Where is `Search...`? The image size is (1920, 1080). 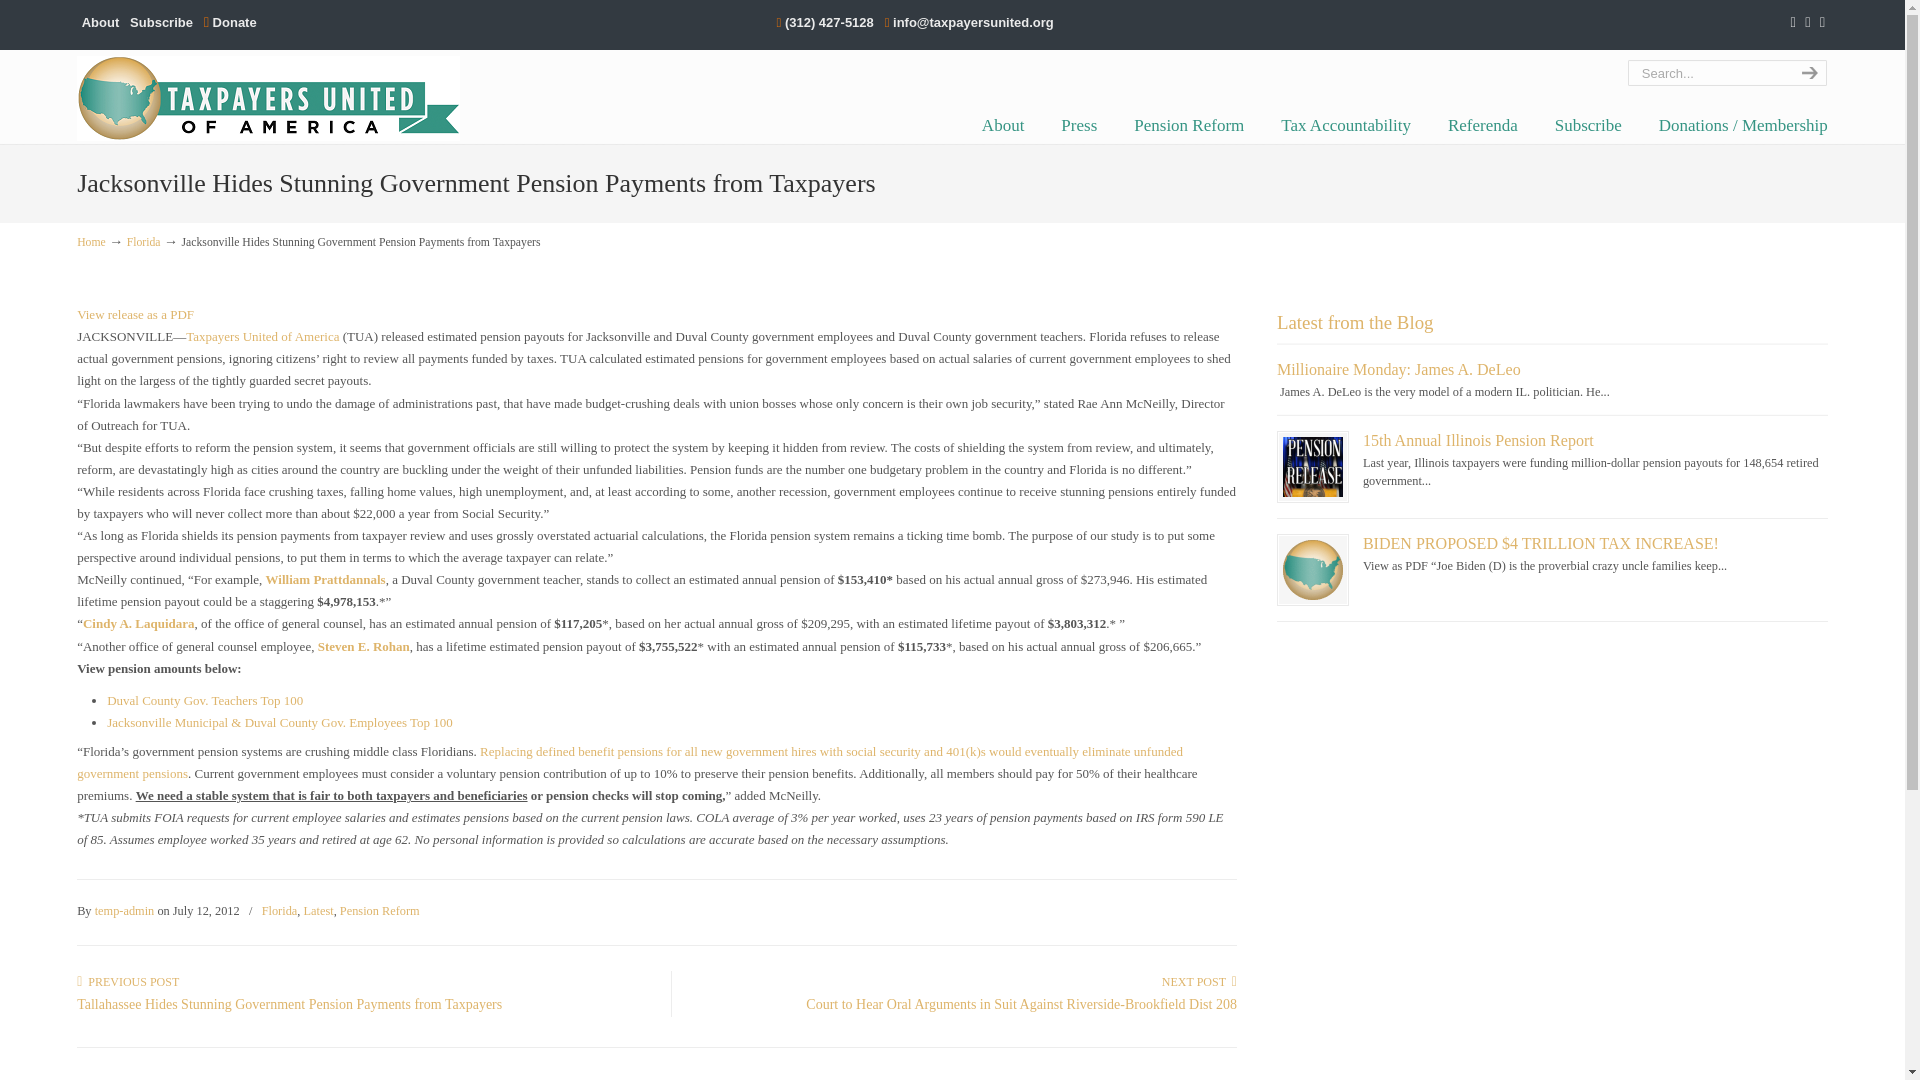 Search... is located at coordinates (1708, 73).